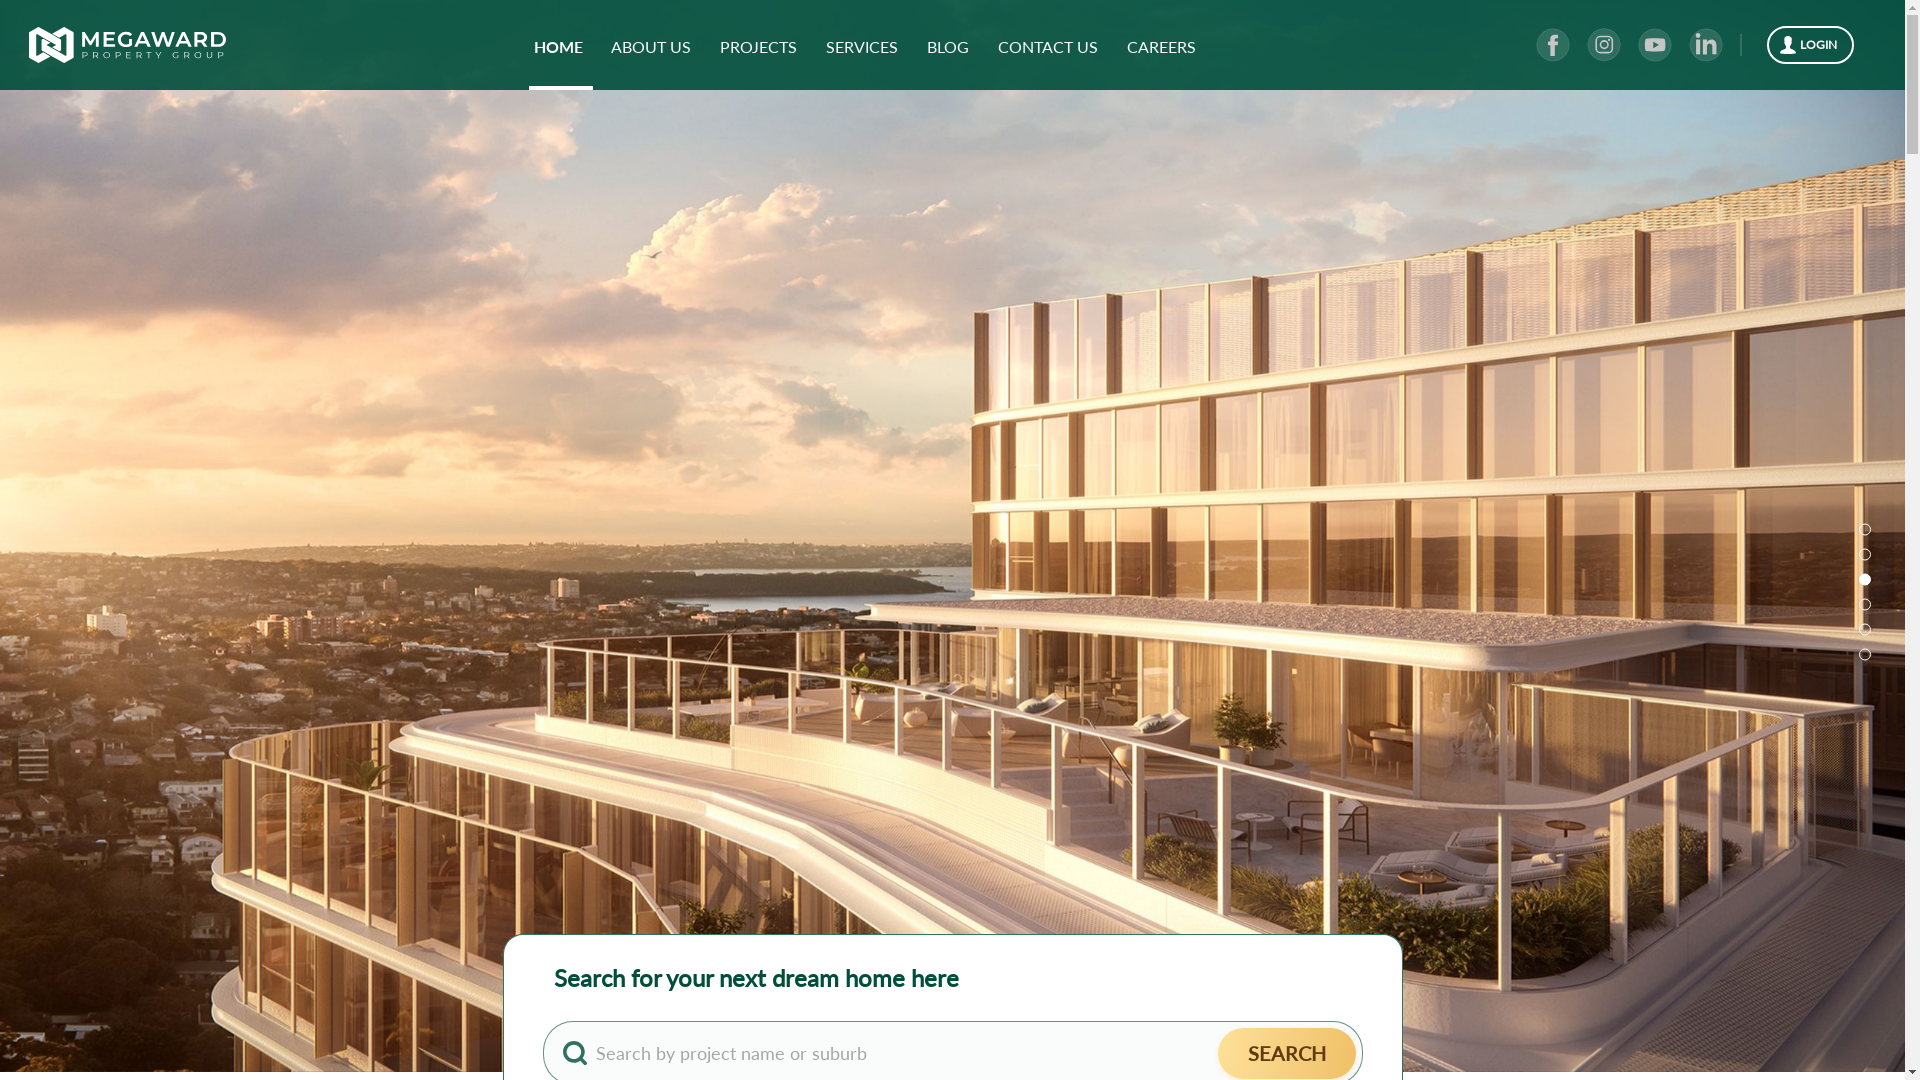 The width and height of the screenshot is (1920, 1080). Describe the element at coordinates (651, 46) in the screenshot. I see `ABOUT US` at that location.